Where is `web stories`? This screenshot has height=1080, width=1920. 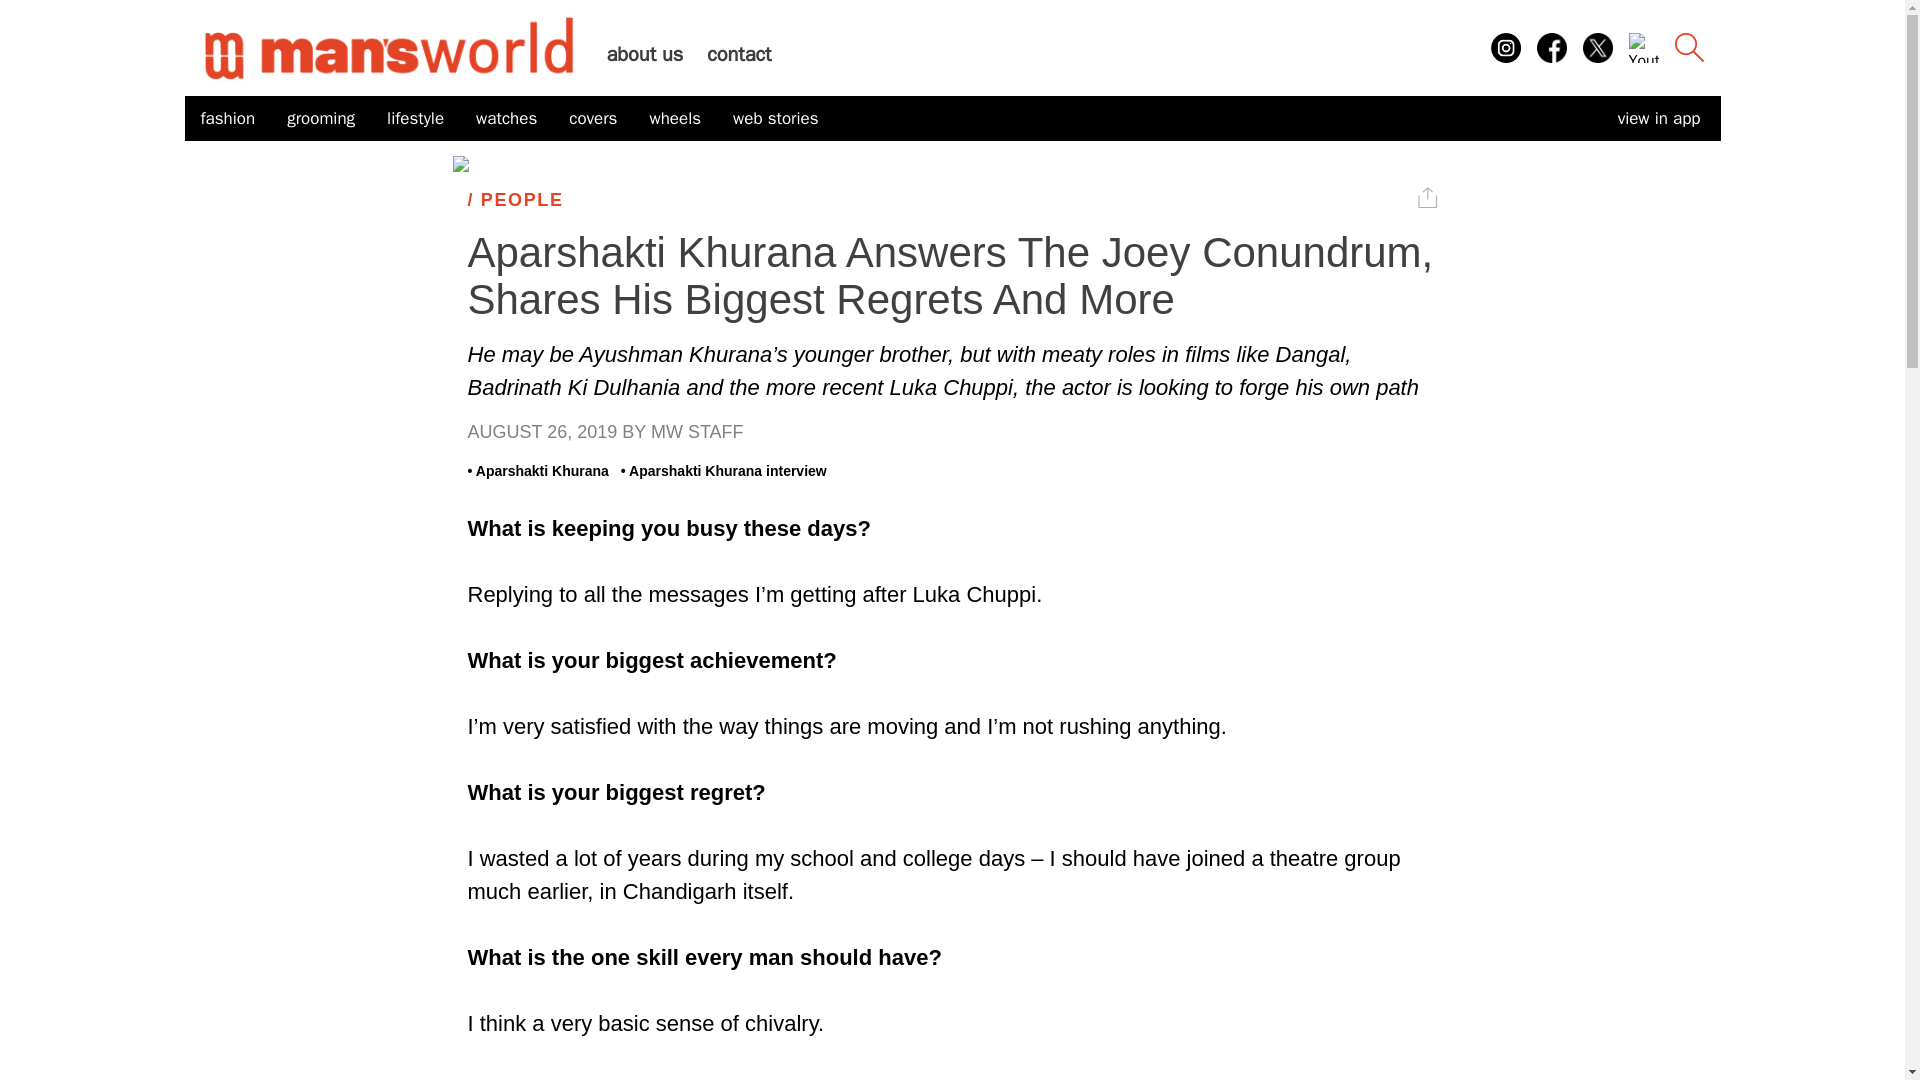 web stories is located at coordinates (776, 119).